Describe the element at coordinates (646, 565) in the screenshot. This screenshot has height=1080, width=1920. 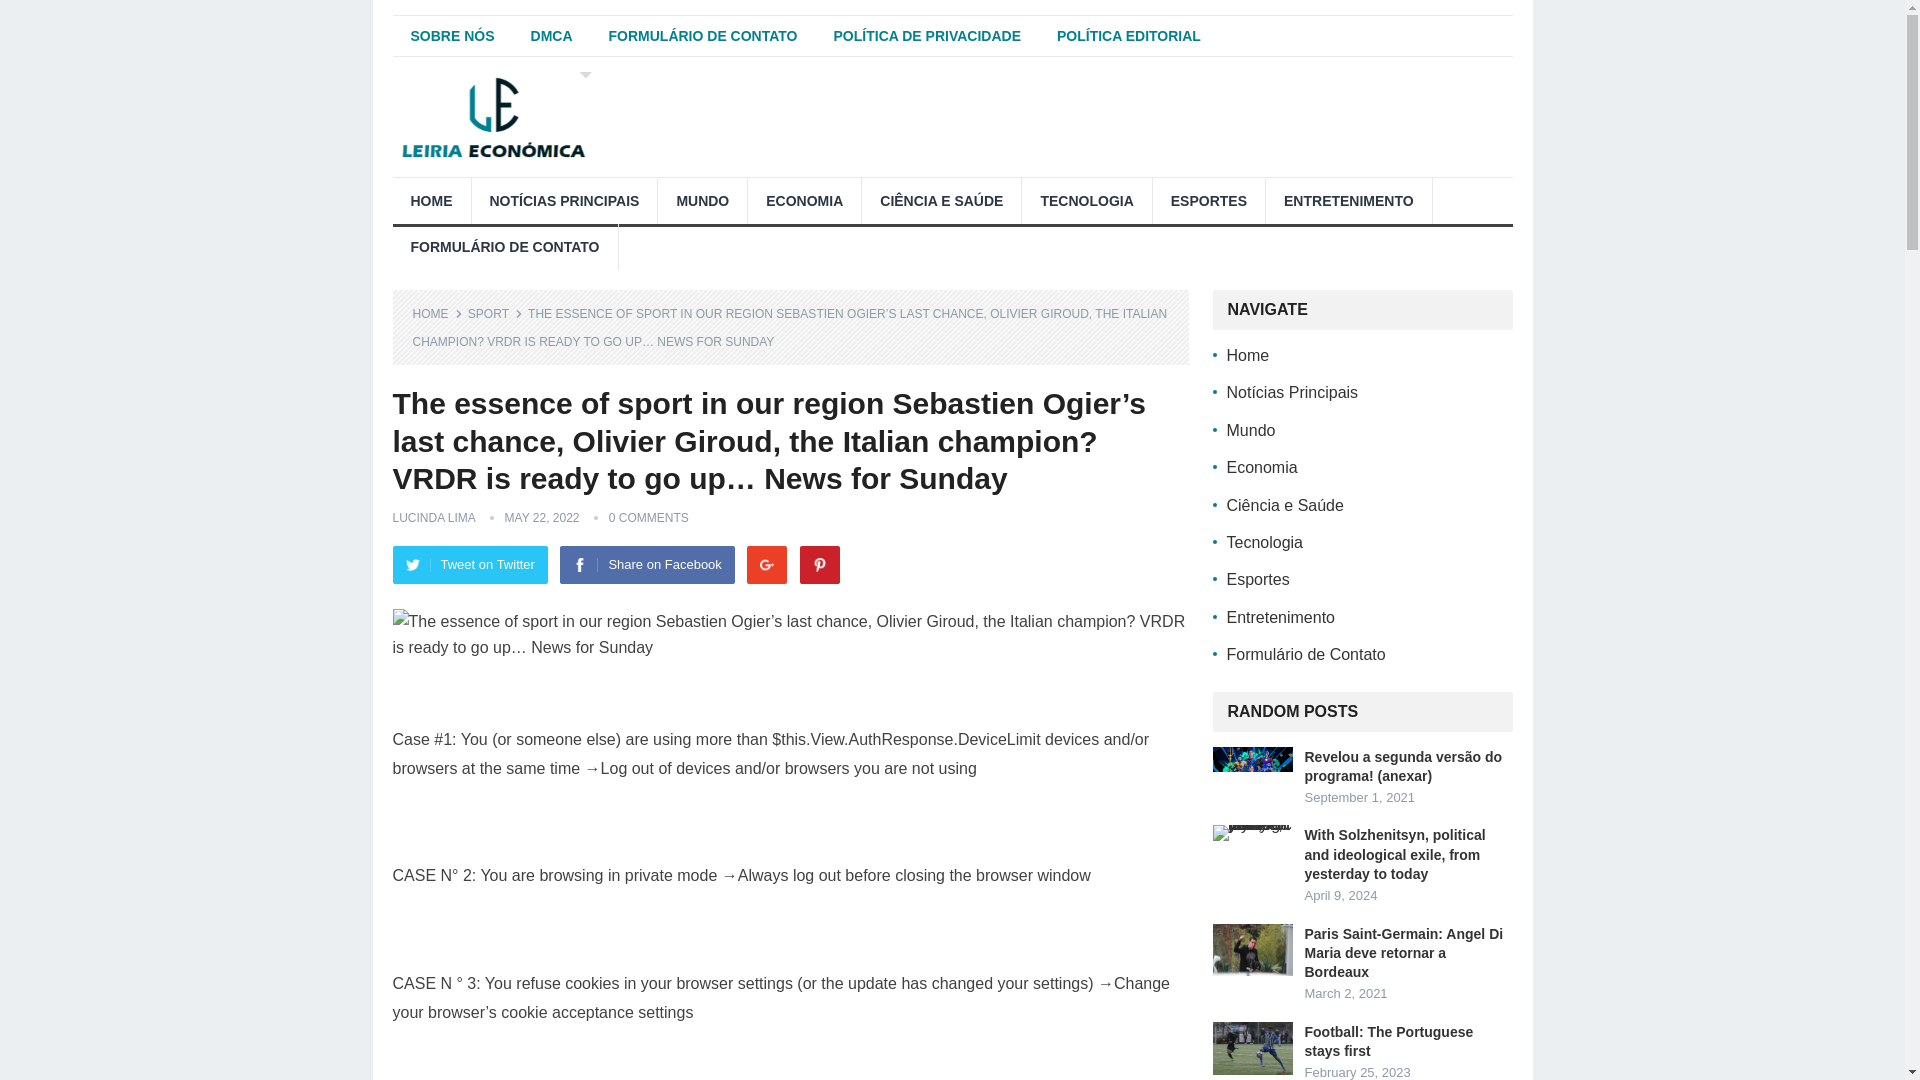
I see `Share on Facebook` at that location.